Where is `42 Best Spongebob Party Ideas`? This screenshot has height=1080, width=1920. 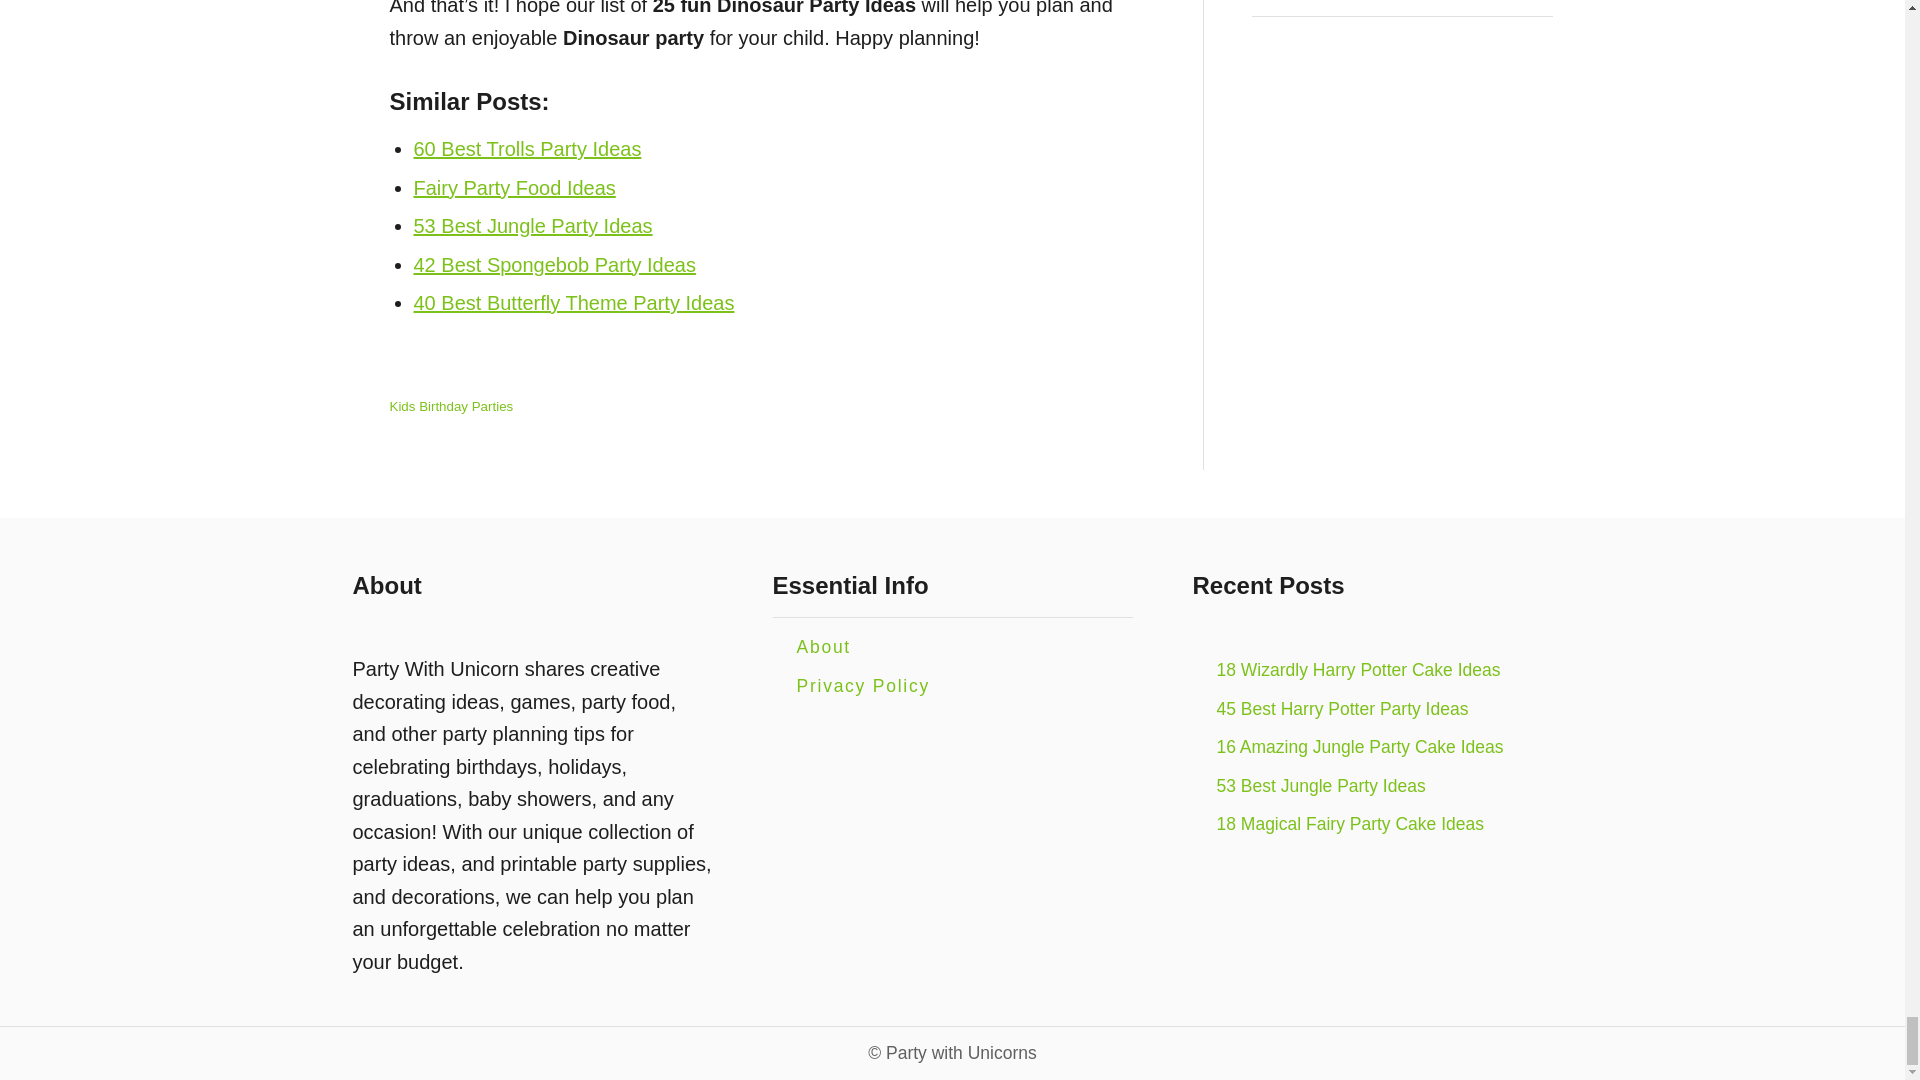 42 Best Spongebob Party Ideas is located at coordinates (554, 264).